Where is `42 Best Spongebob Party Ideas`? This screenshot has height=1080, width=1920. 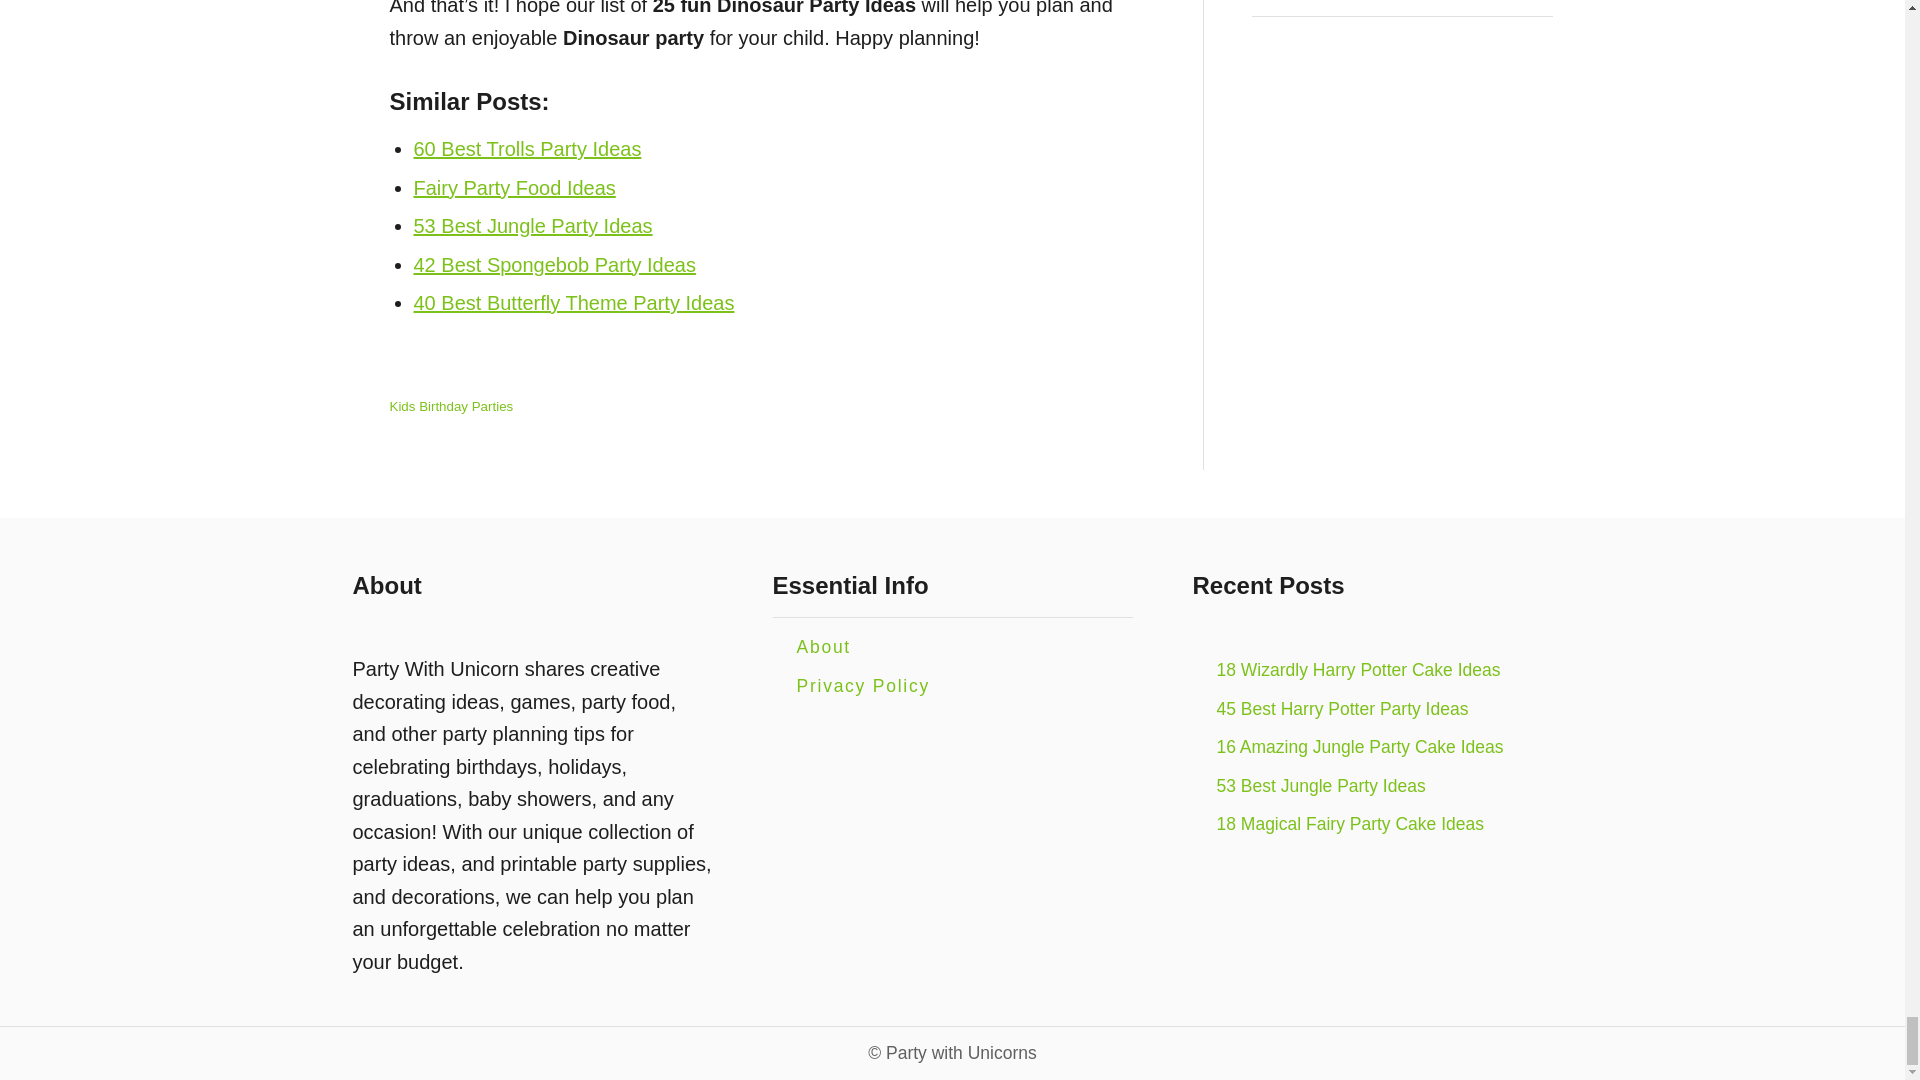 42 Best Spongebob Party Ideas is located at coordinates (554, 264).